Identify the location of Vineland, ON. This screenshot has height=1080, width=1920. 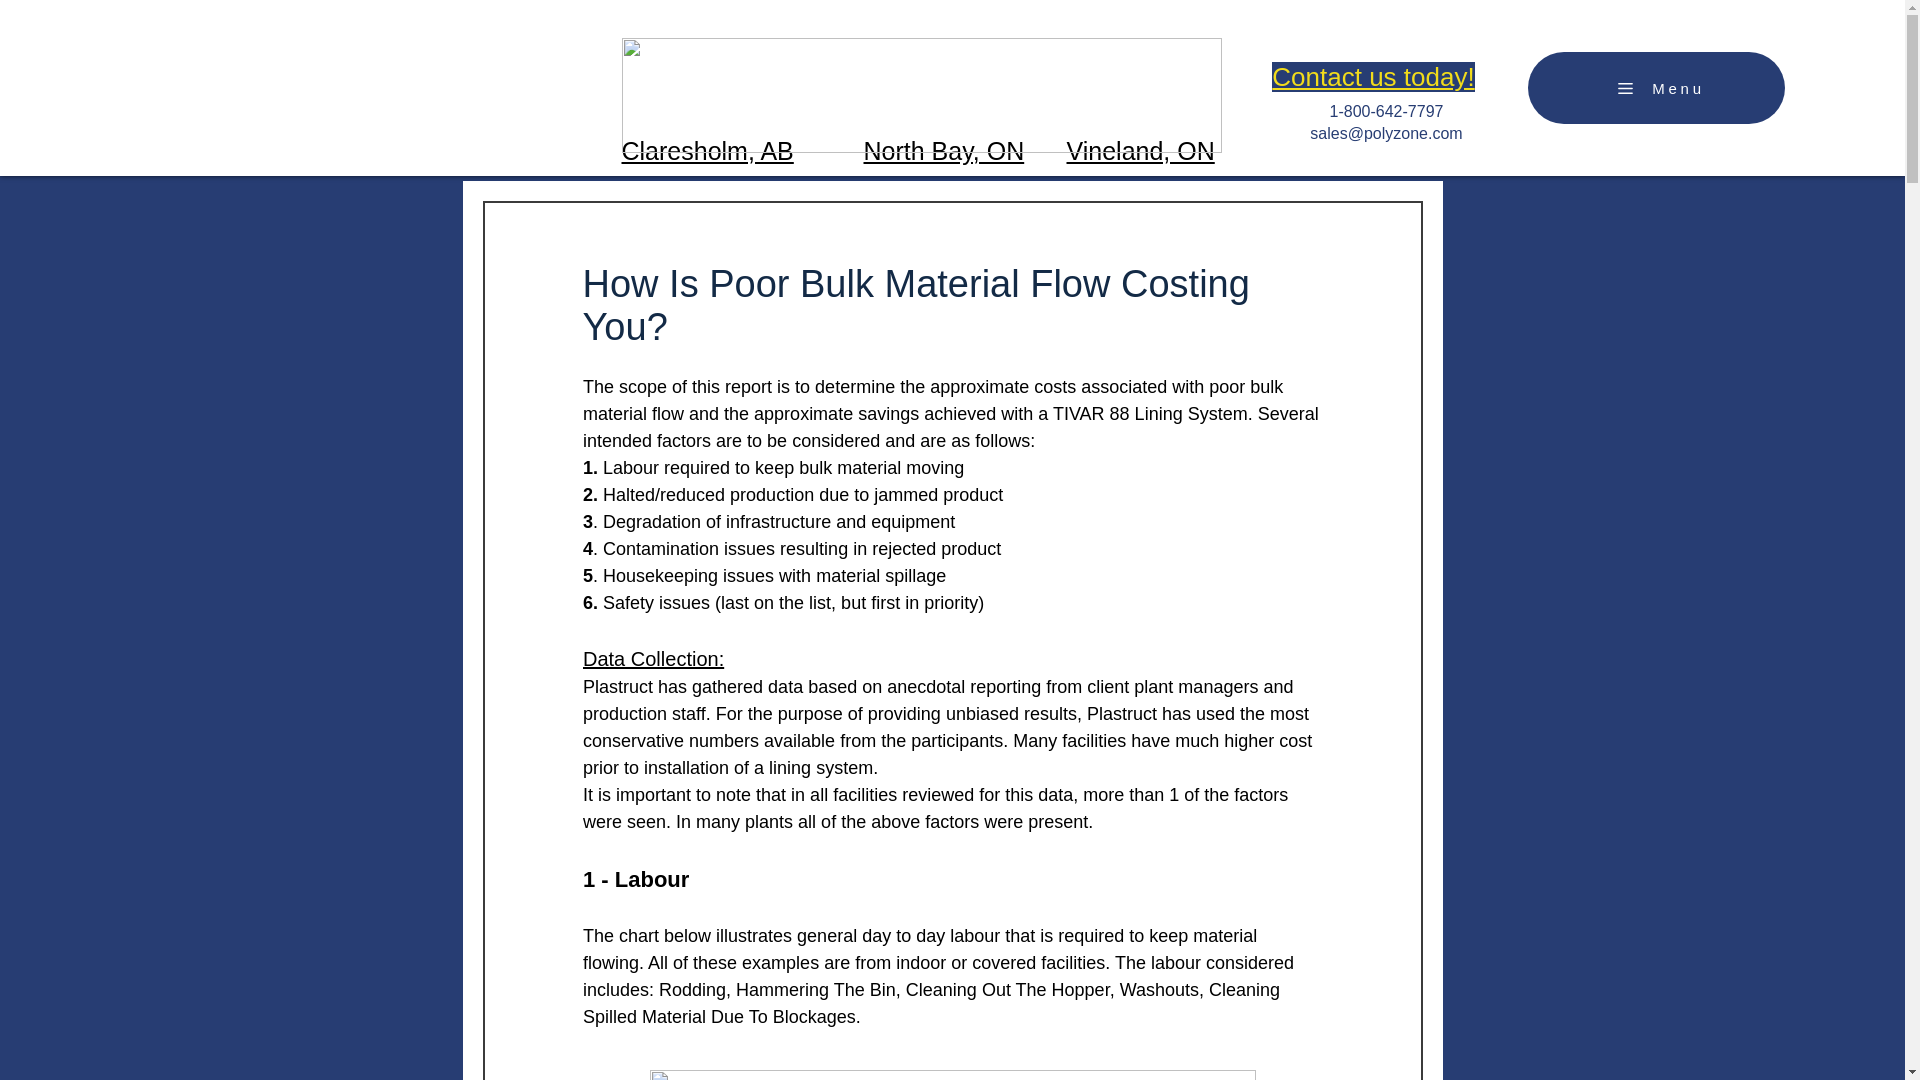
(1139, 151).